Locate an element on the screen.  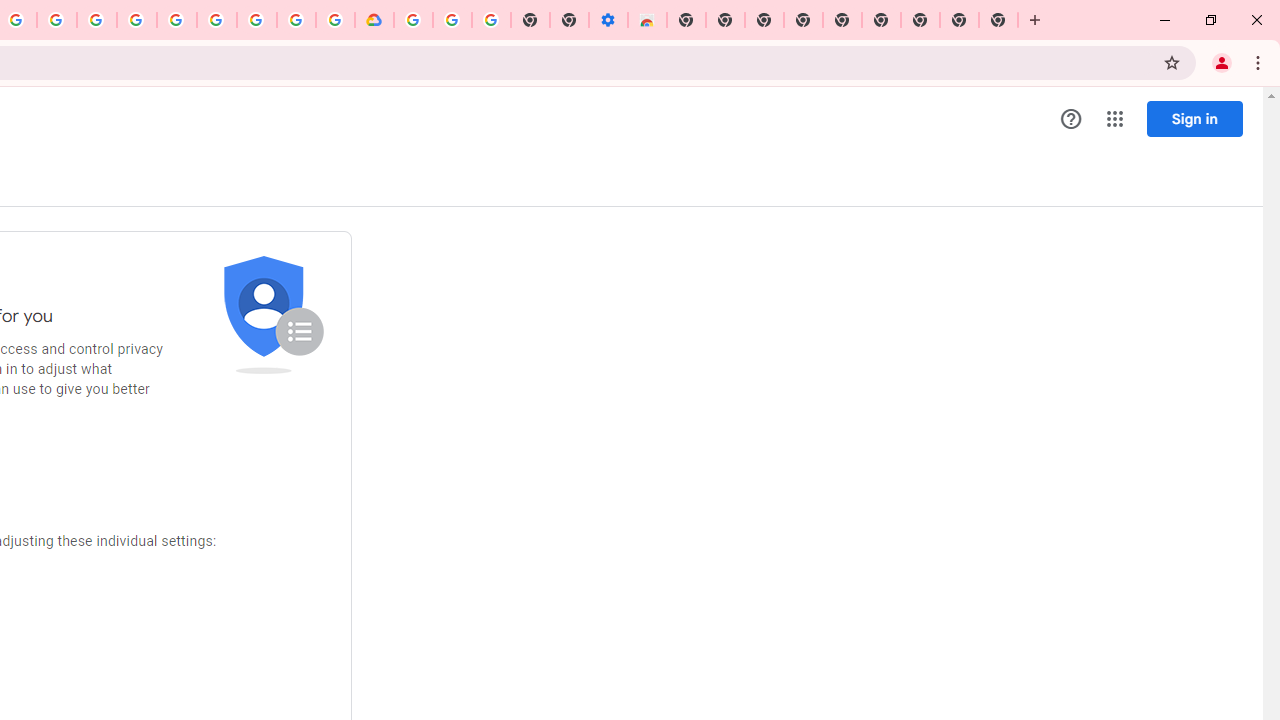
Help is located at coordinates (1071, 119).